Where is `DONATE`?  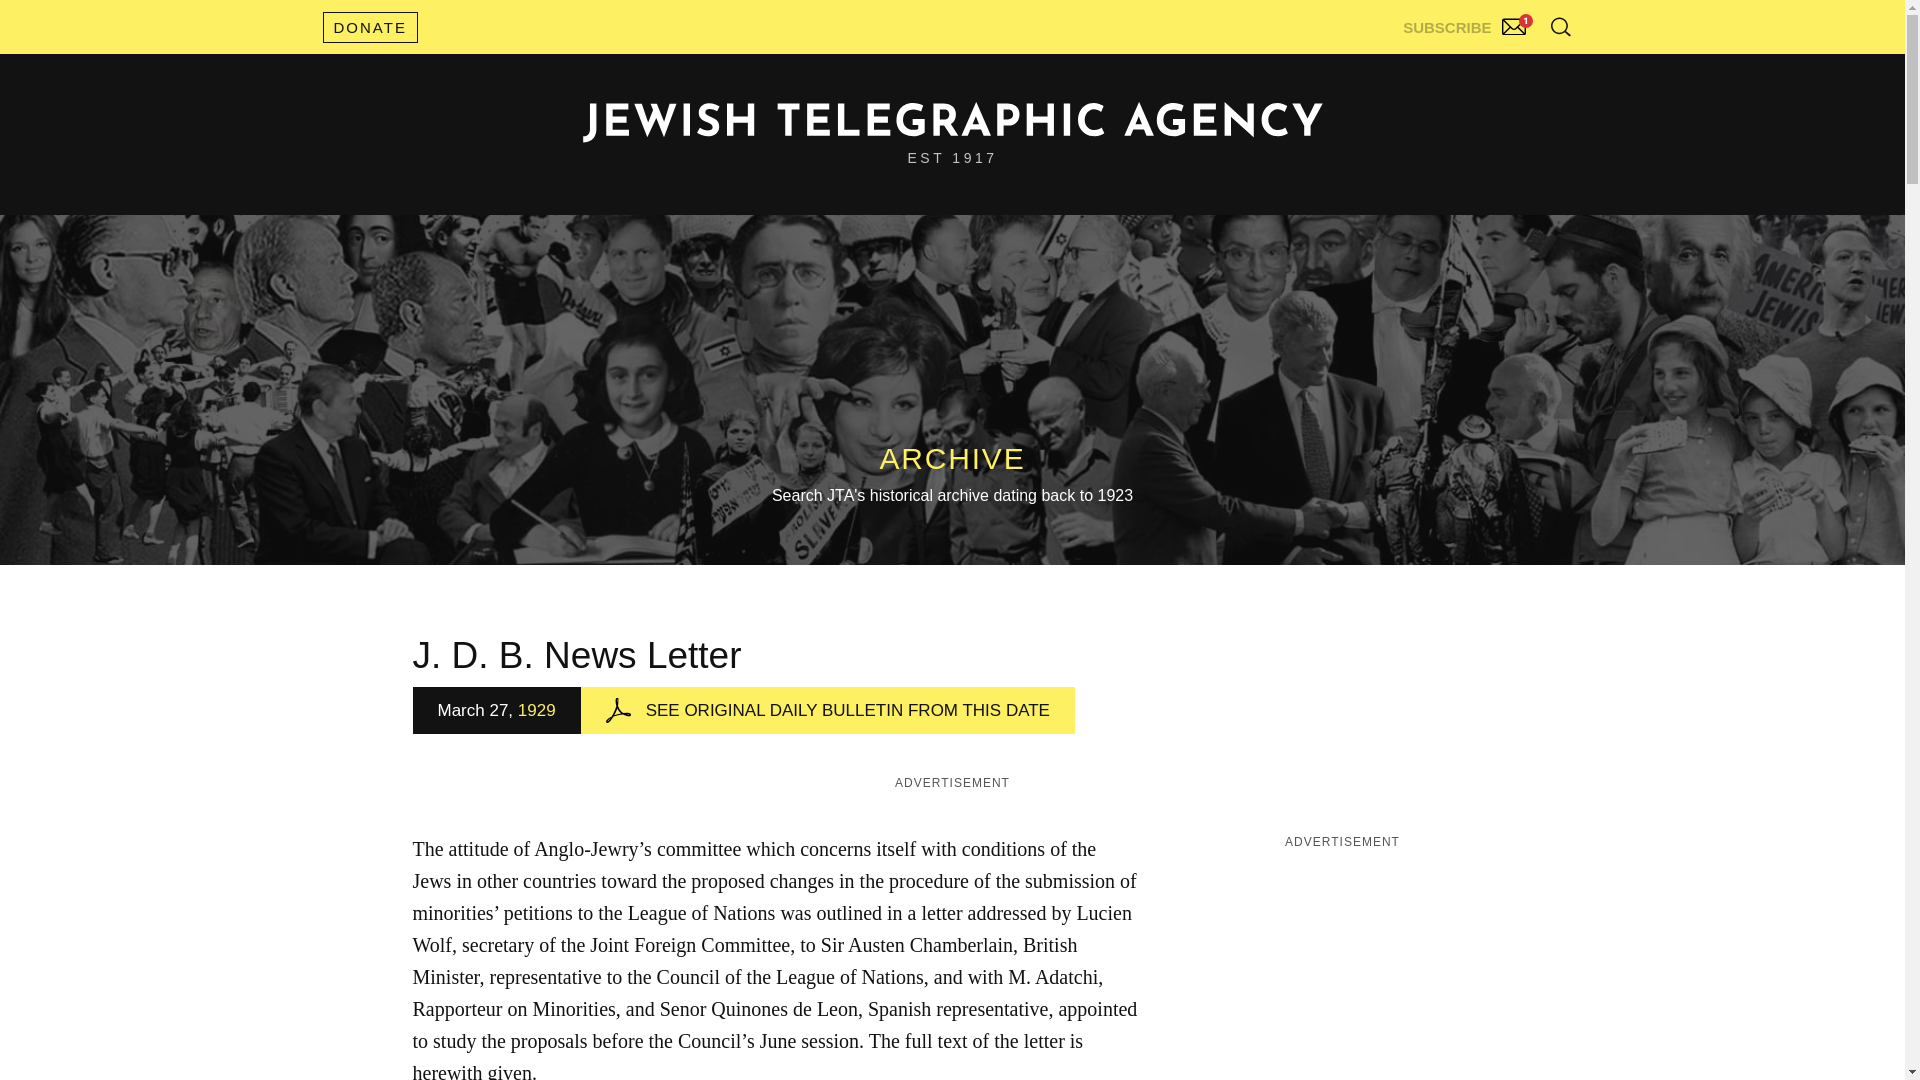 DONATE is located at coordinates (369, 27).